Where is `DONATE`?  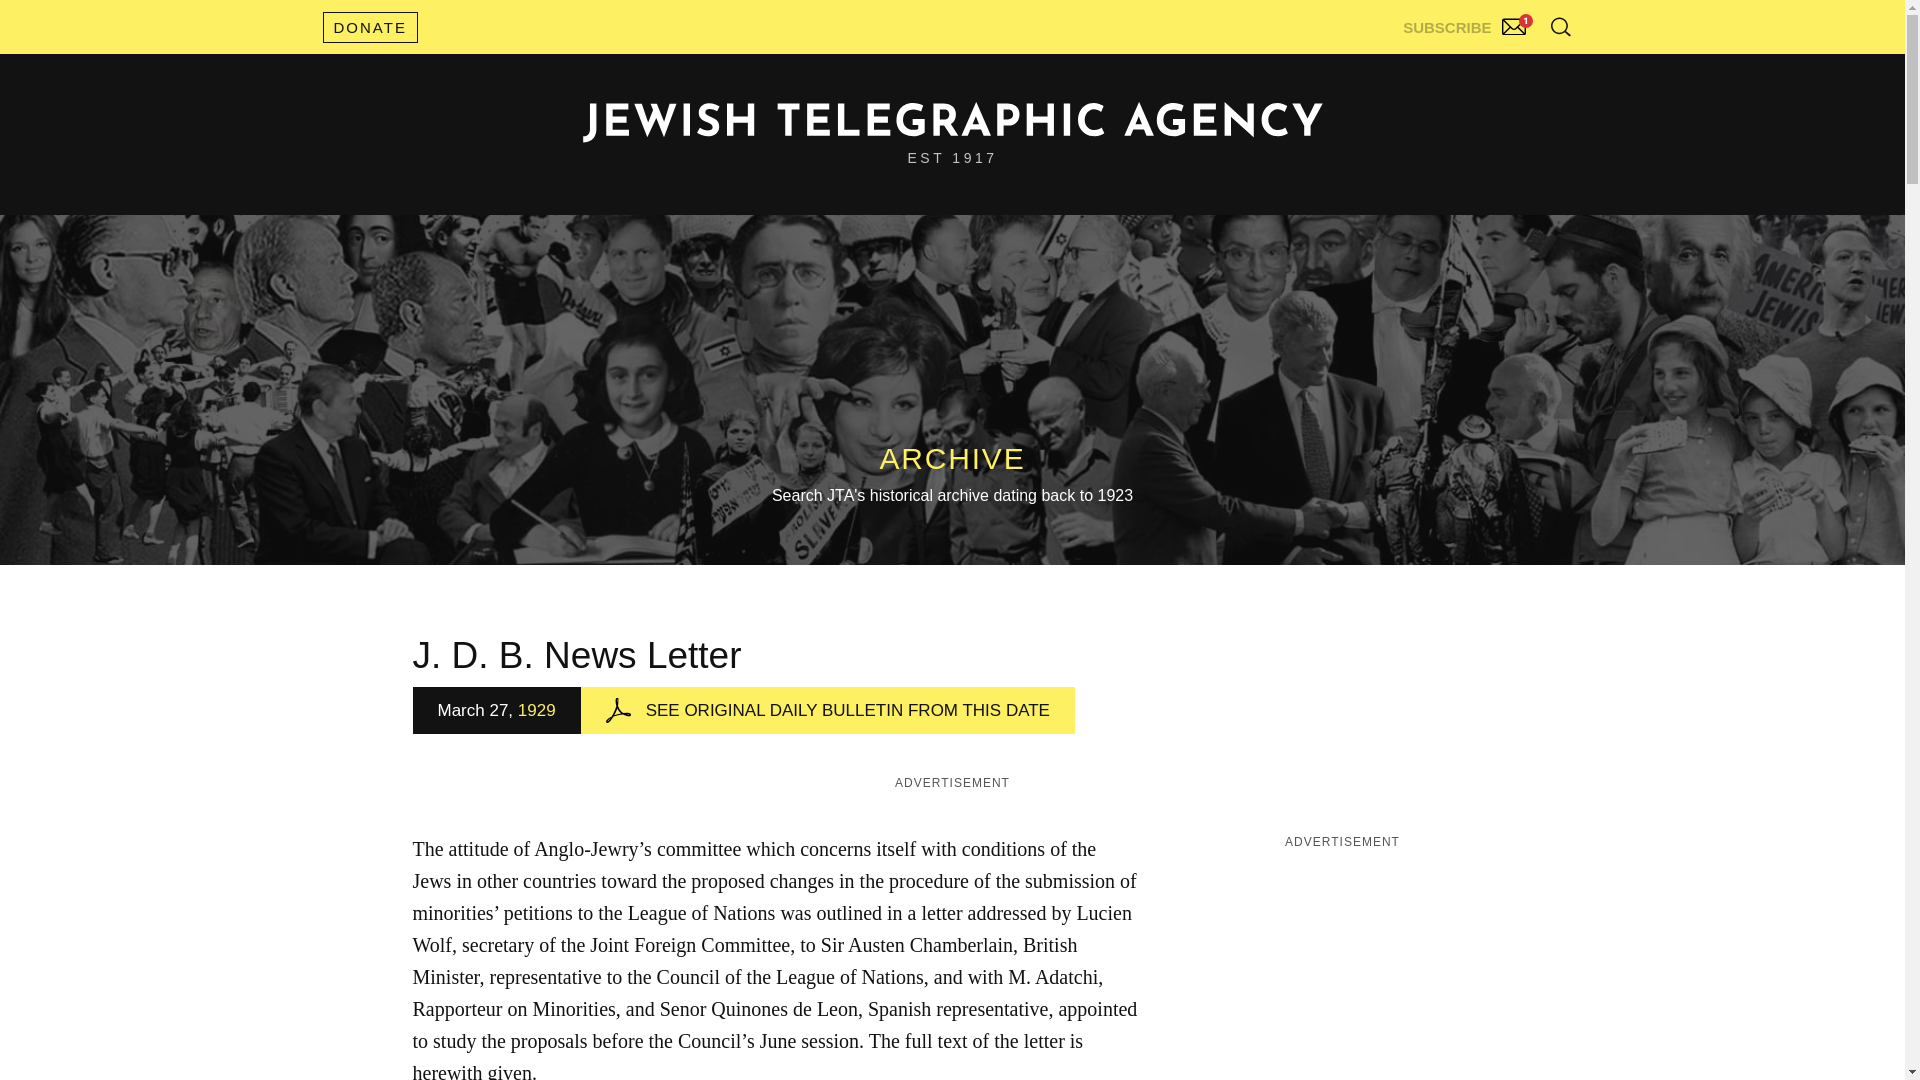 DONATE is located at coordinates (369, 27).